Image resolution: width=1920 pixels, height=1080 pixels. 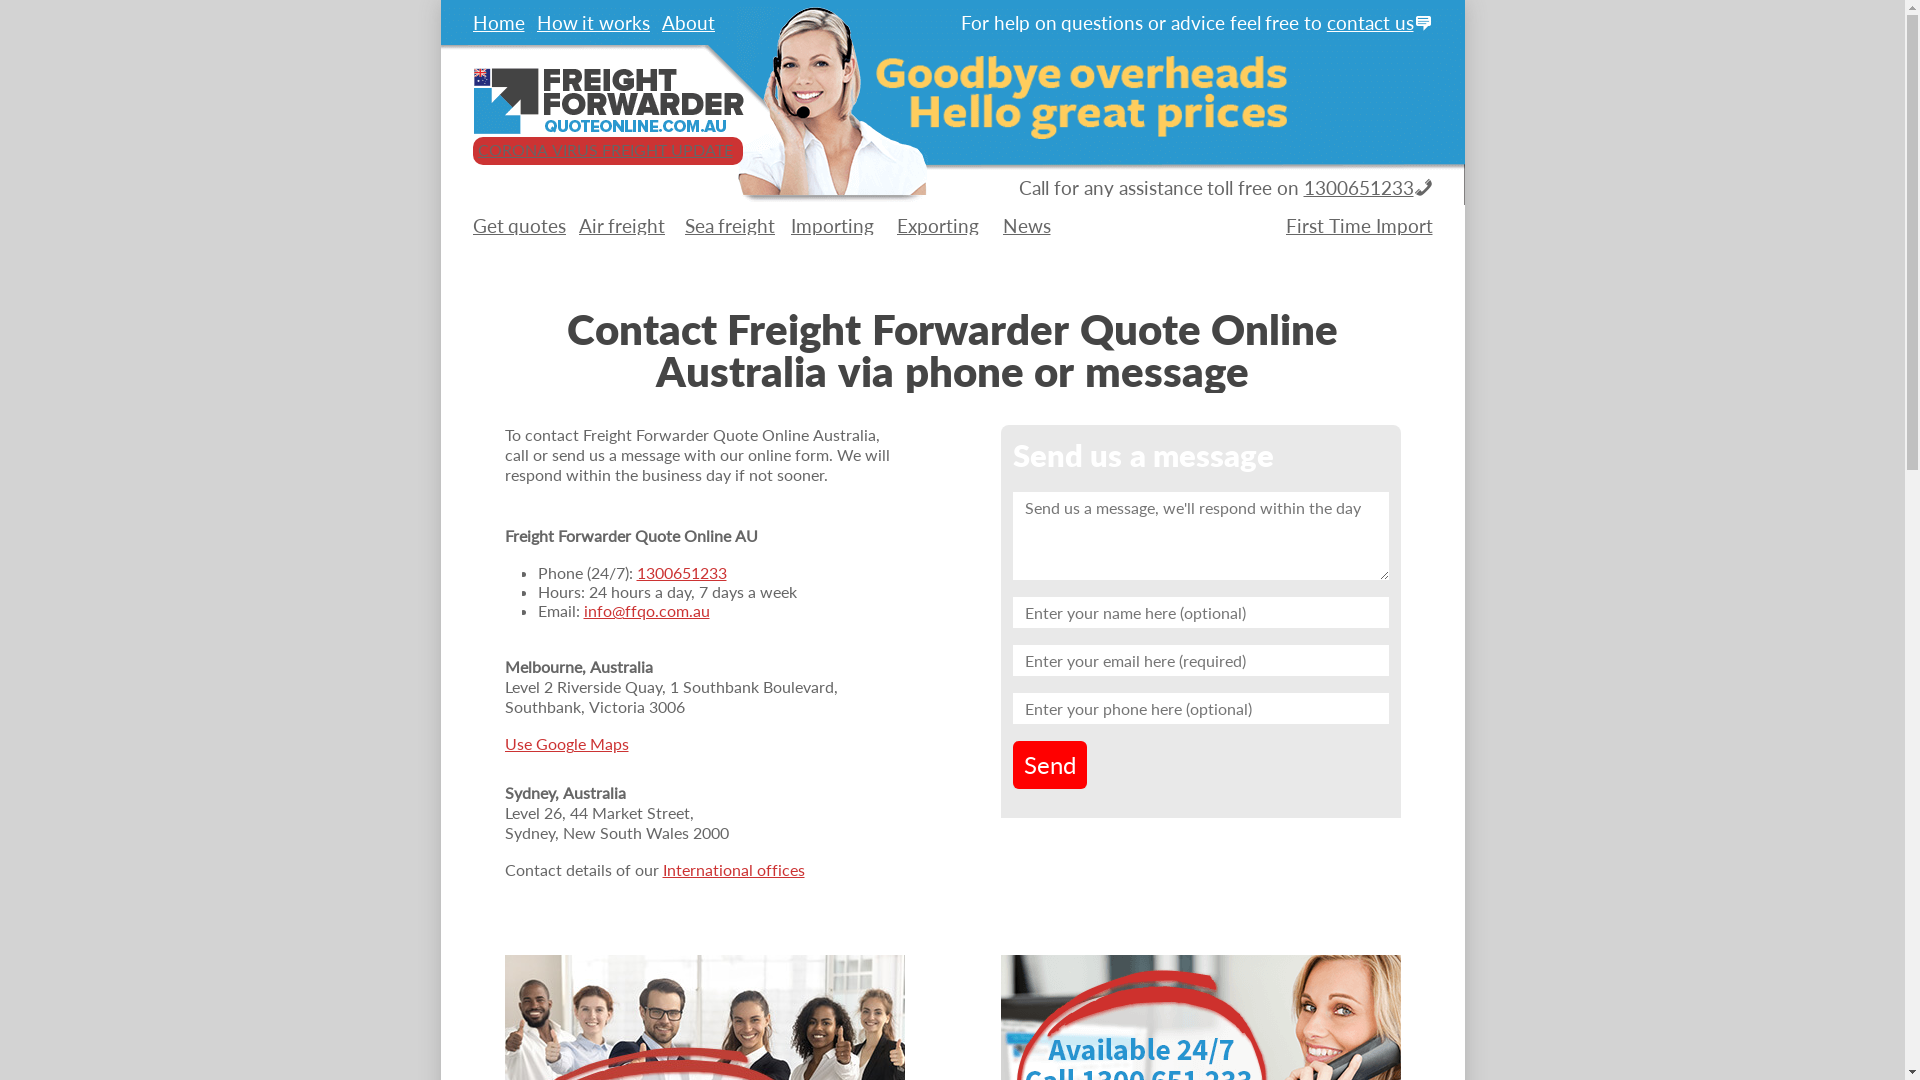 What do you see at coordinates (1050, 765) in the screenshot?
I see `Send` at bounding box center [1050, 765].